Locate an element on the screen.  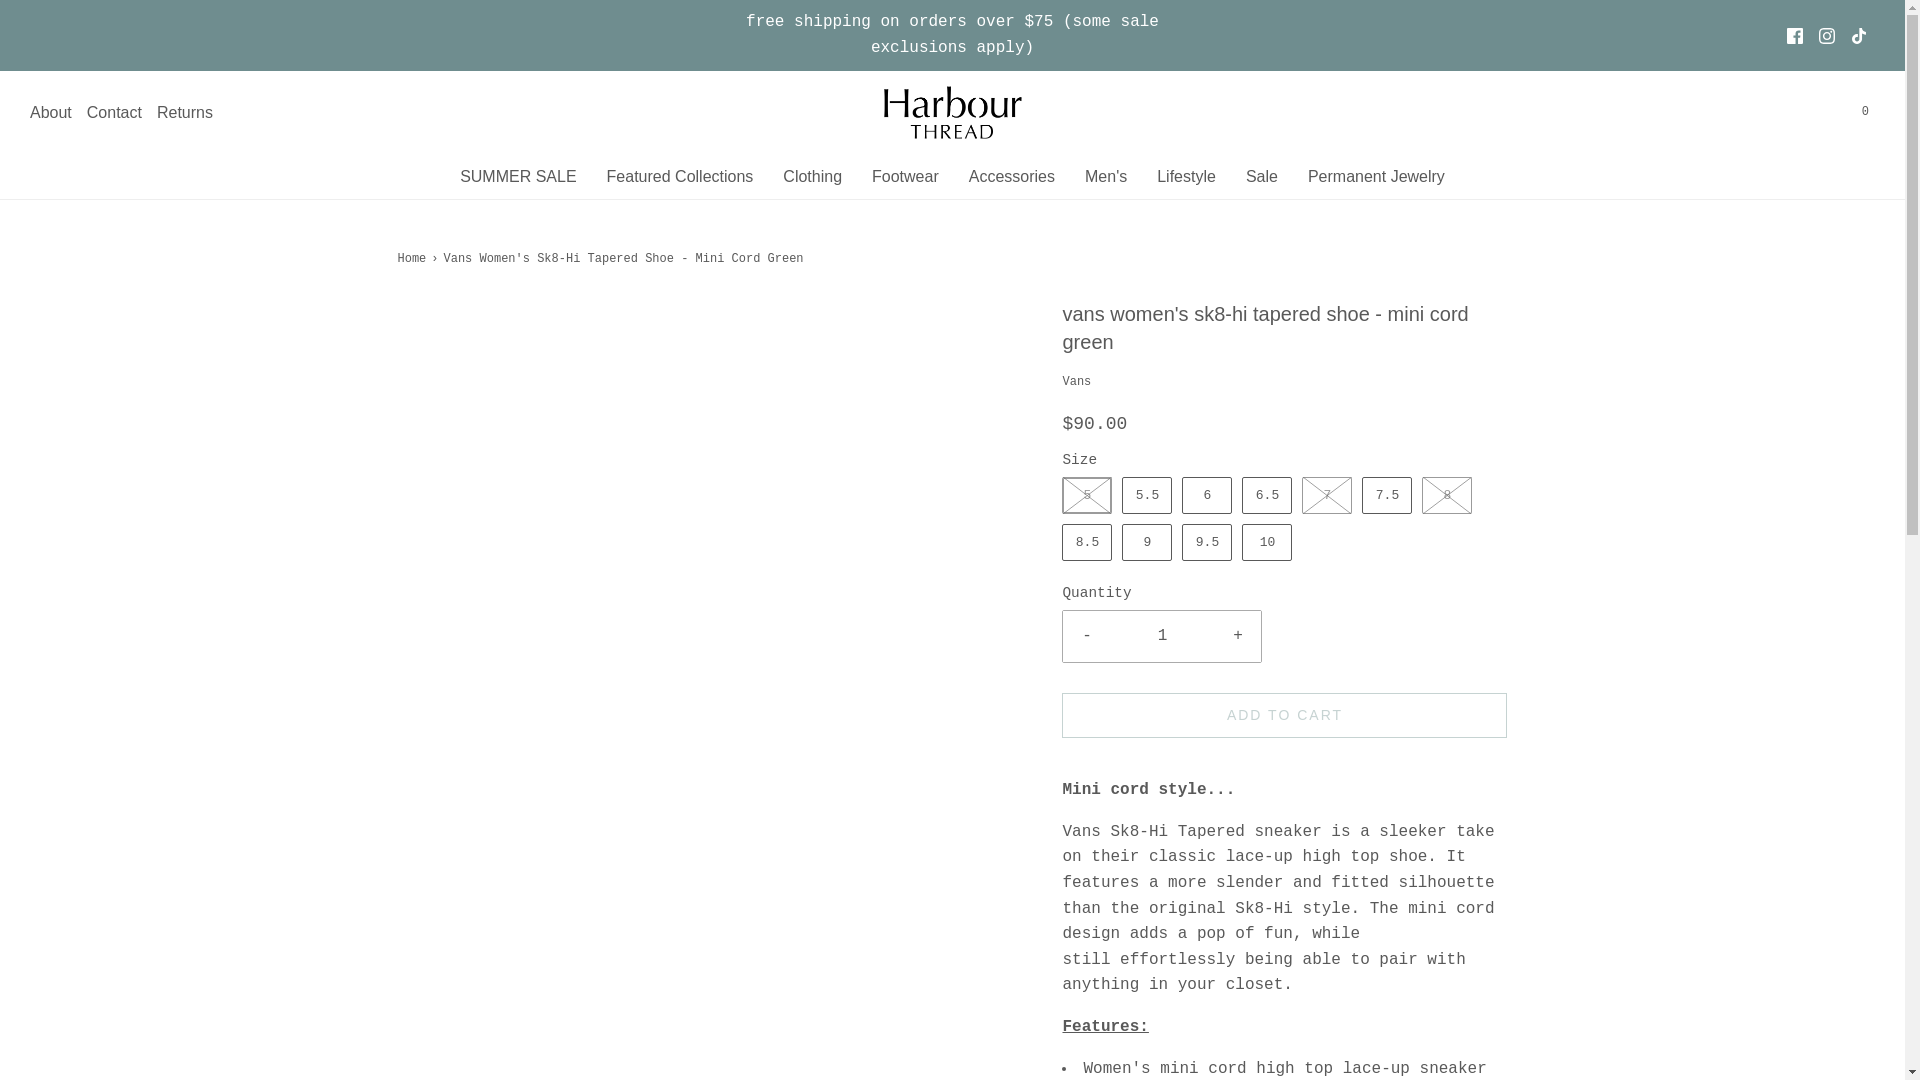
Back to the frontpage is located at coordinates (414, 258).